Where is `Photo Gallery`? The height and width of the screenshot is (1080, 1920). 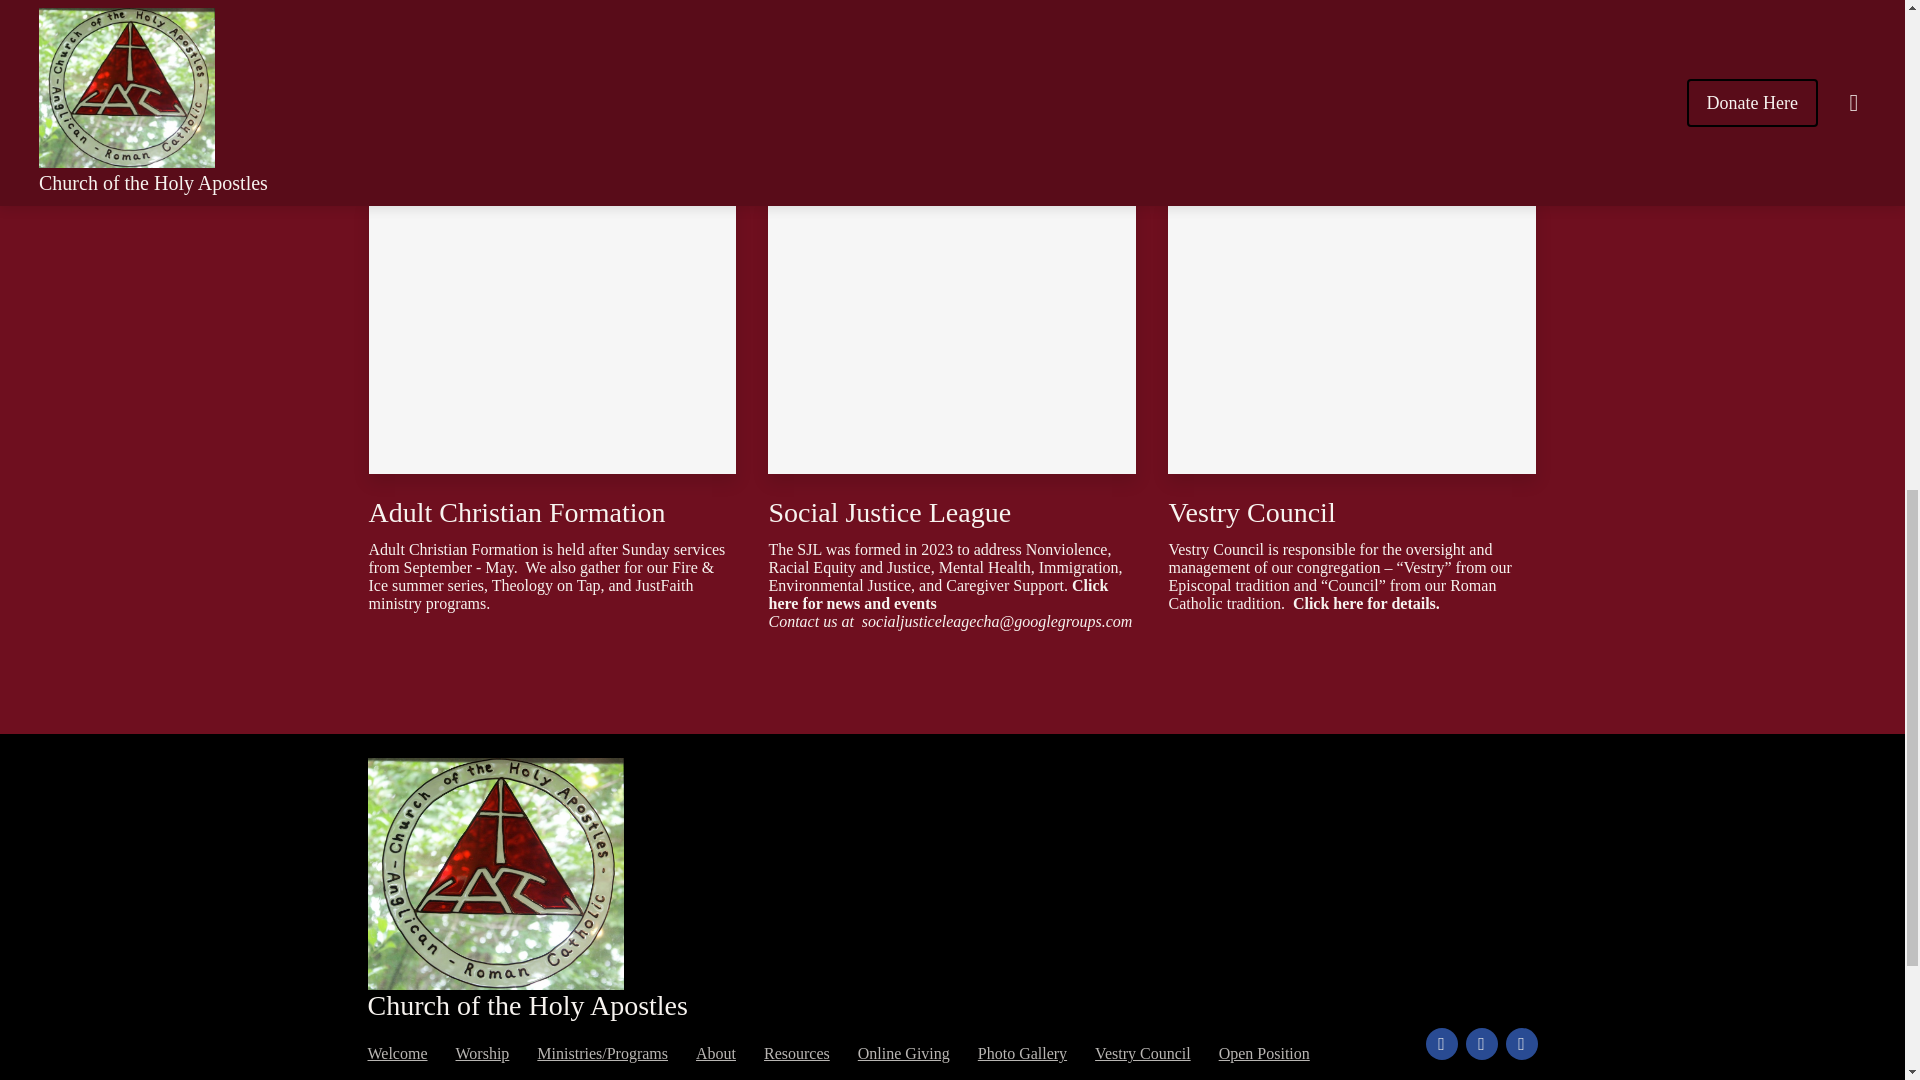
Photo Gallery is located at coordinates (1022, 1053).